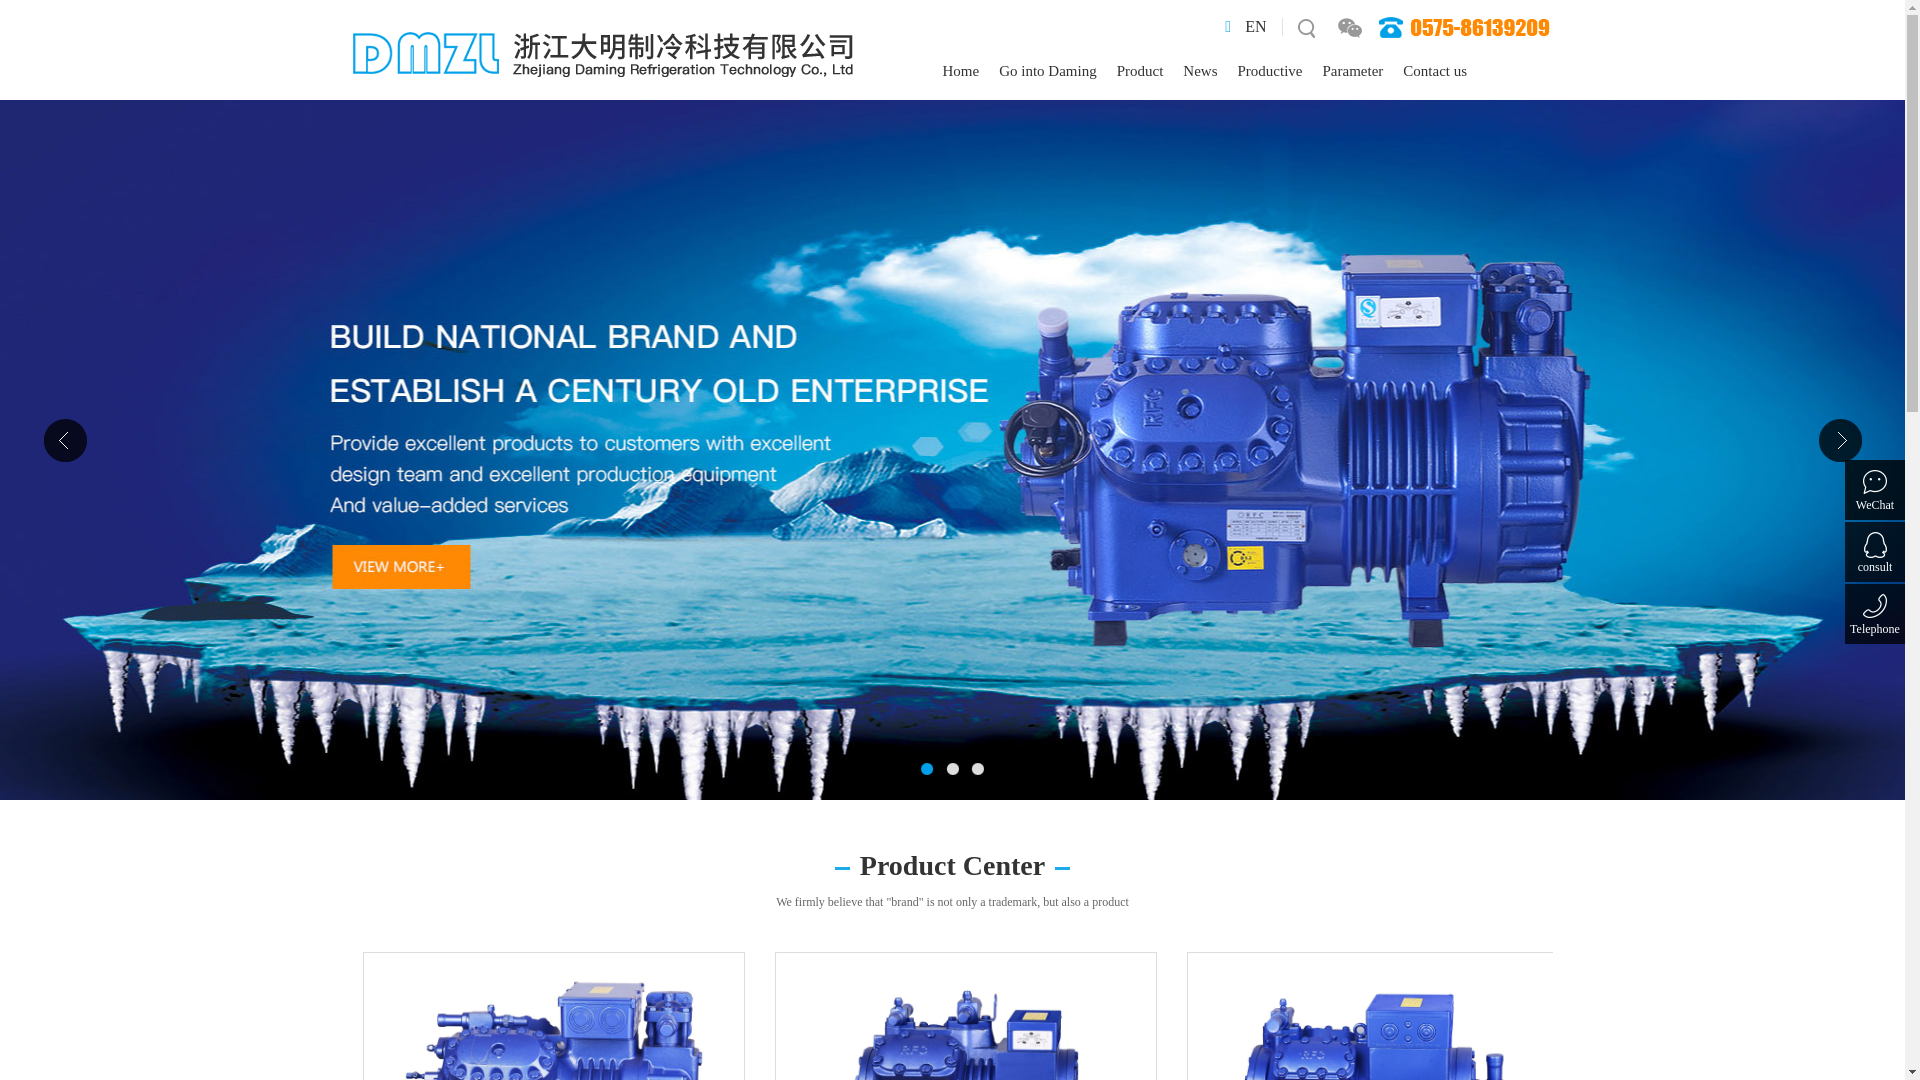 The height and width of the screenshot is (1080, 1920). What do you see at coordinates (1200, 72) in the screenshot?
I see `News` at bounding box center [1200, 72].